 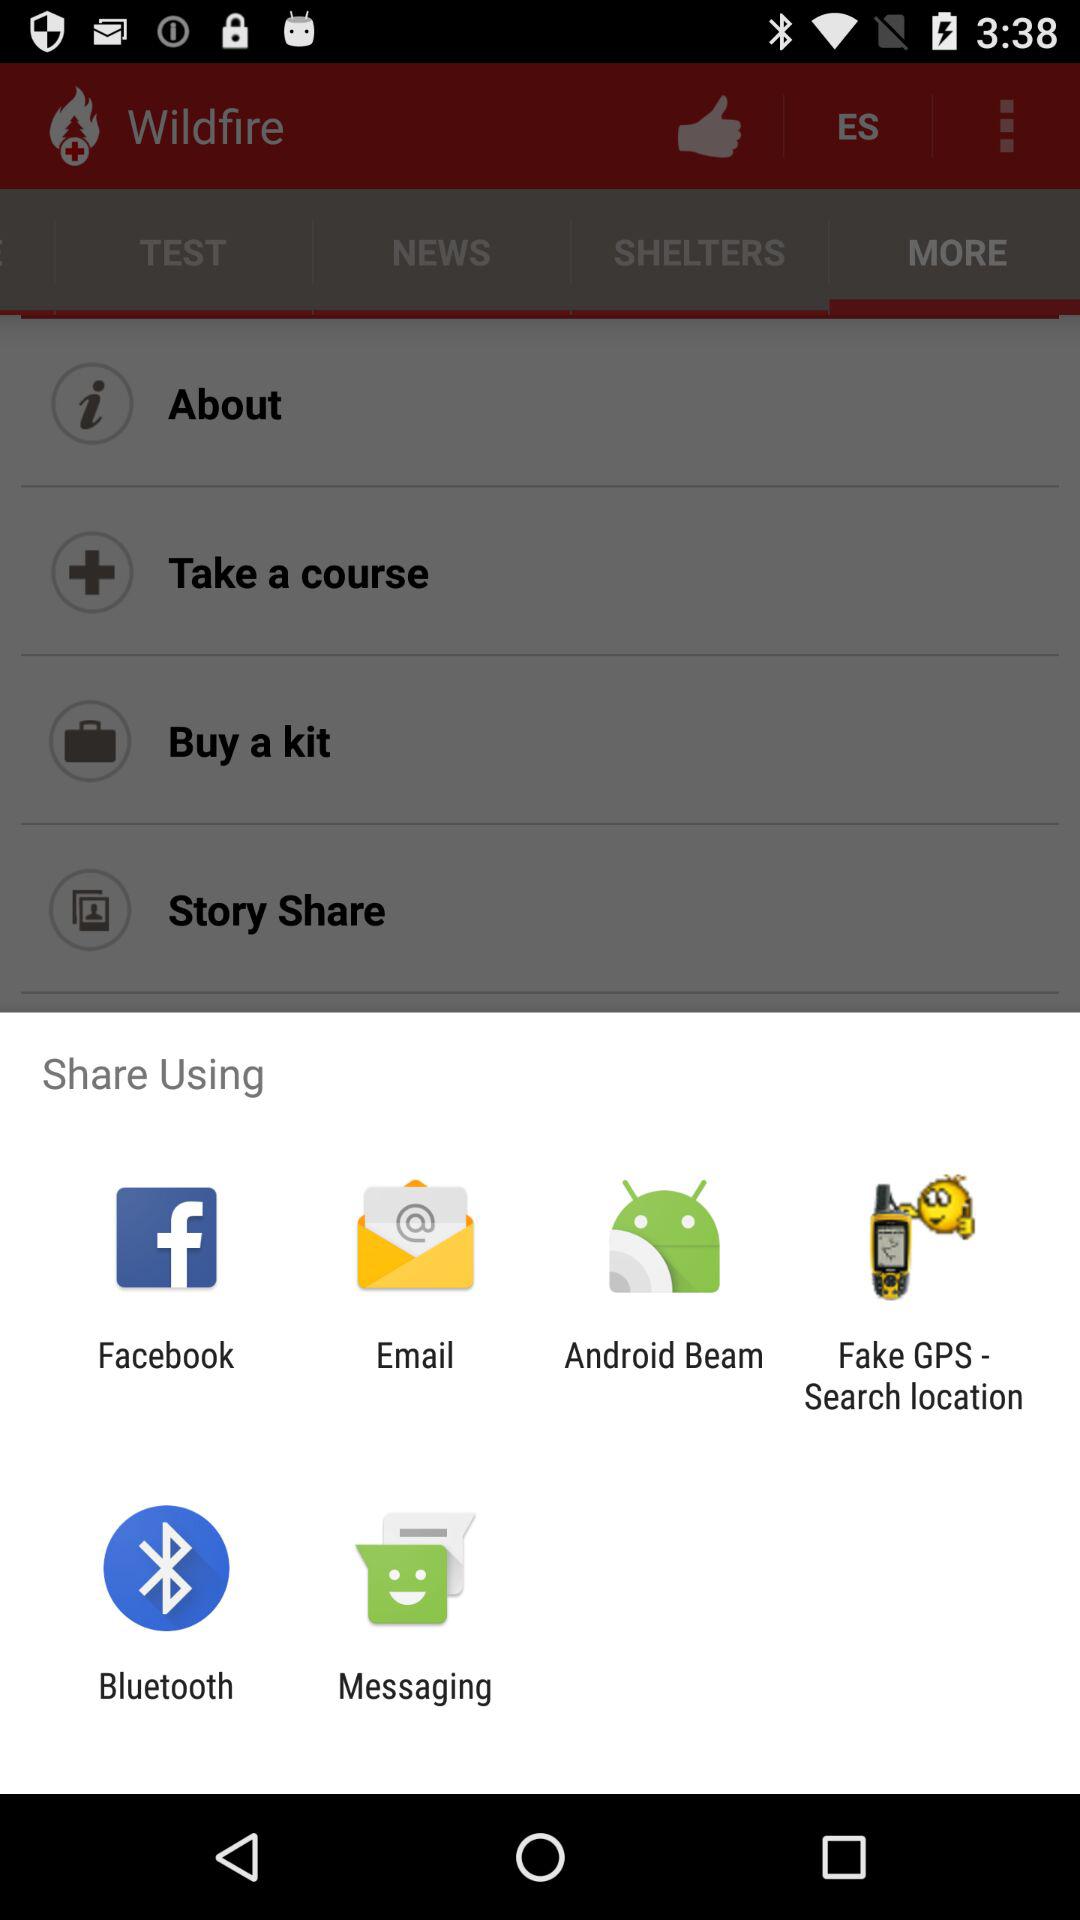 What do you see at coordinates (414, 1375) in the screenshot?
I see `tap the app next to the android beam item` at bounding box center [414, 1375].